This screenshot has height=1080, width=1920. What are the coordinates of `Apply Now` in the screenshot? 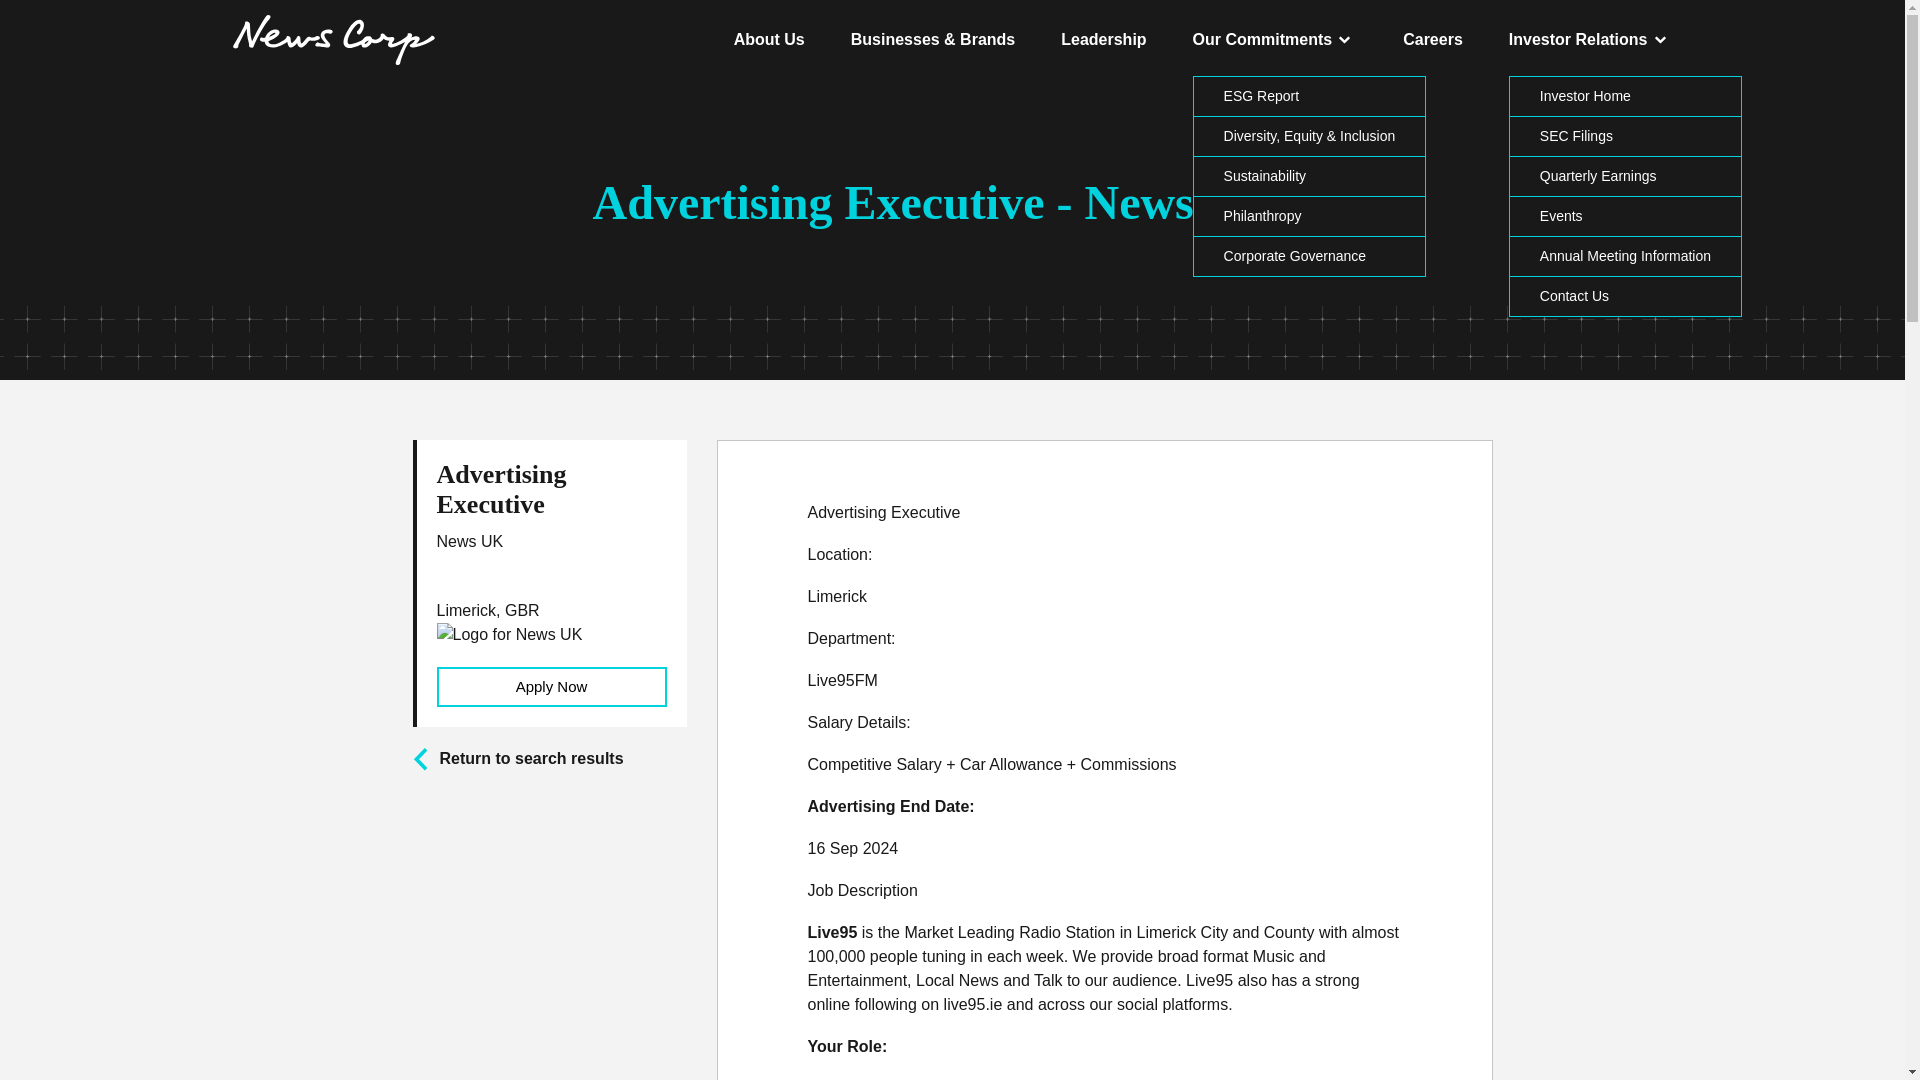 It's located at (550, 687).